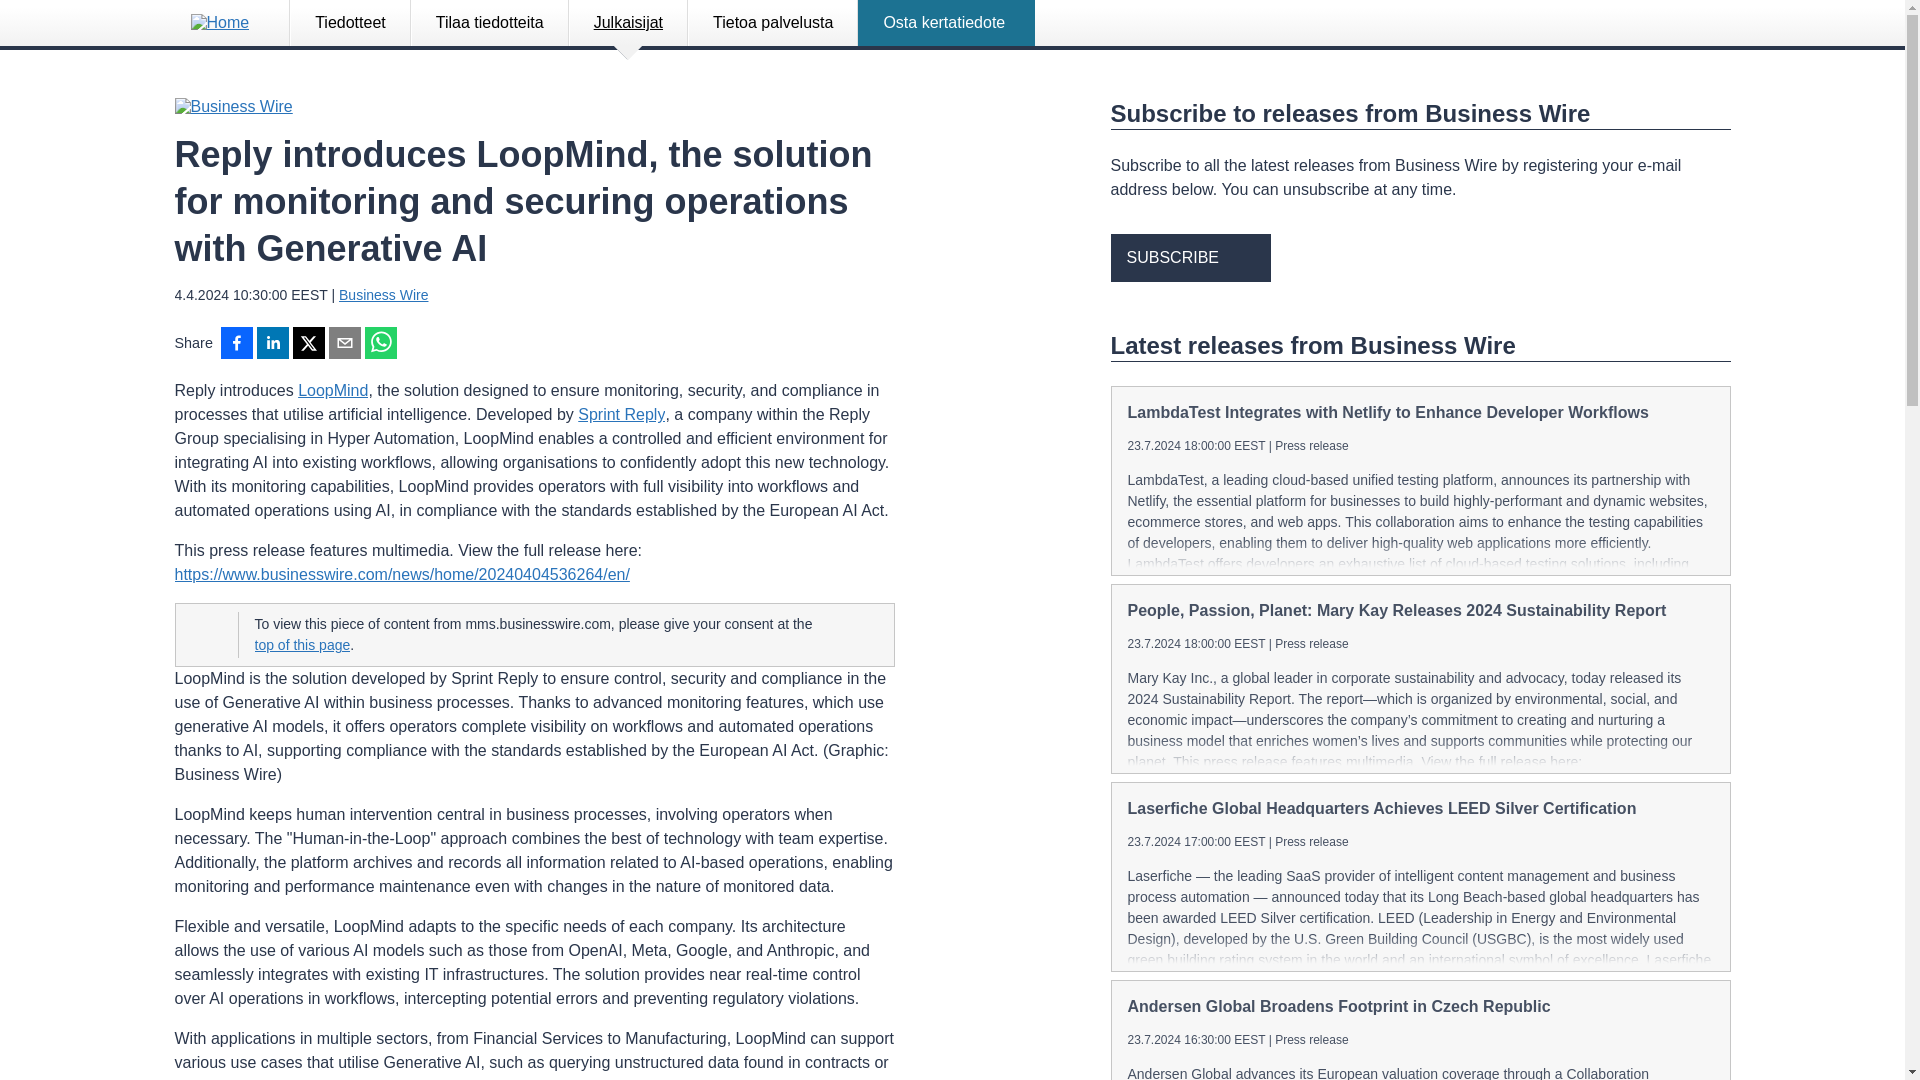 This screenshot has width=1920, height=1080. Describe the element at coordinates (1189, 258) in the screenshot. I see `SUBSCRIBE` at that location.